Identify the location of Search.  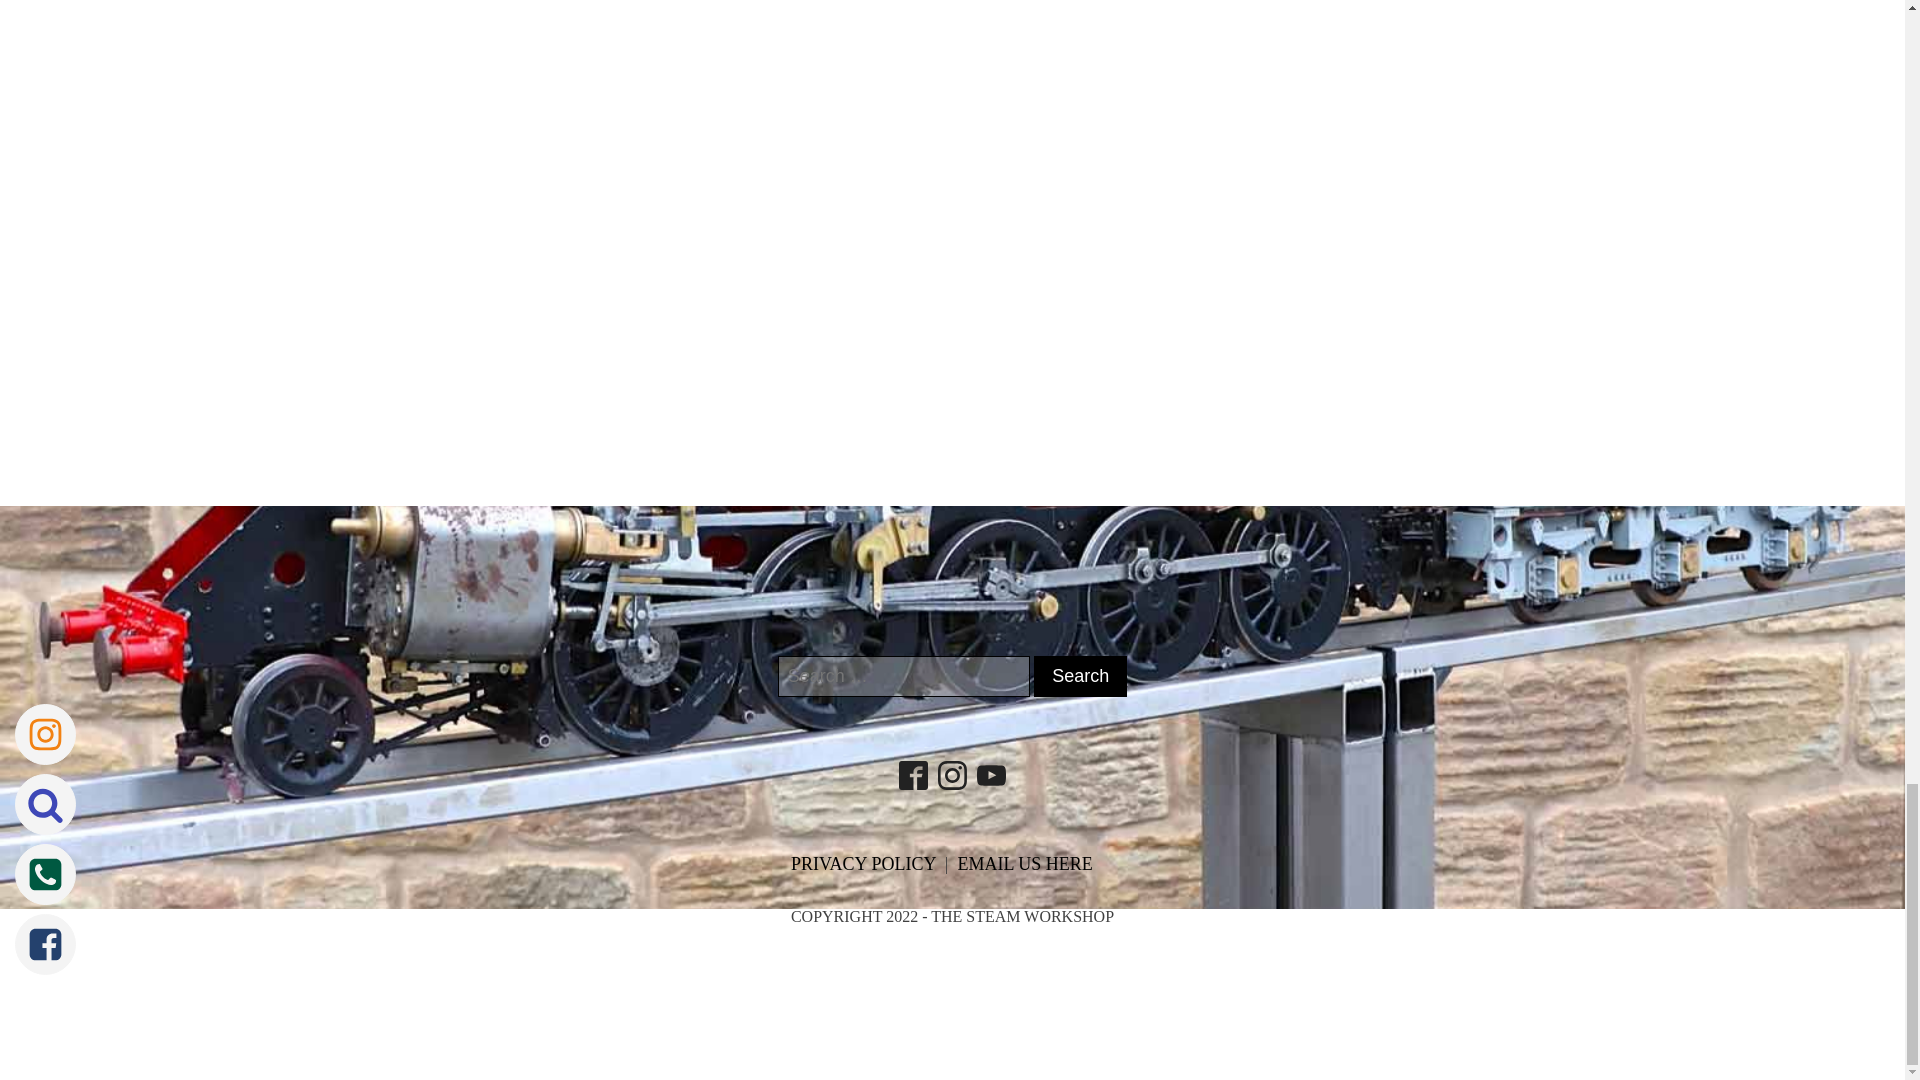
(1080, 676).